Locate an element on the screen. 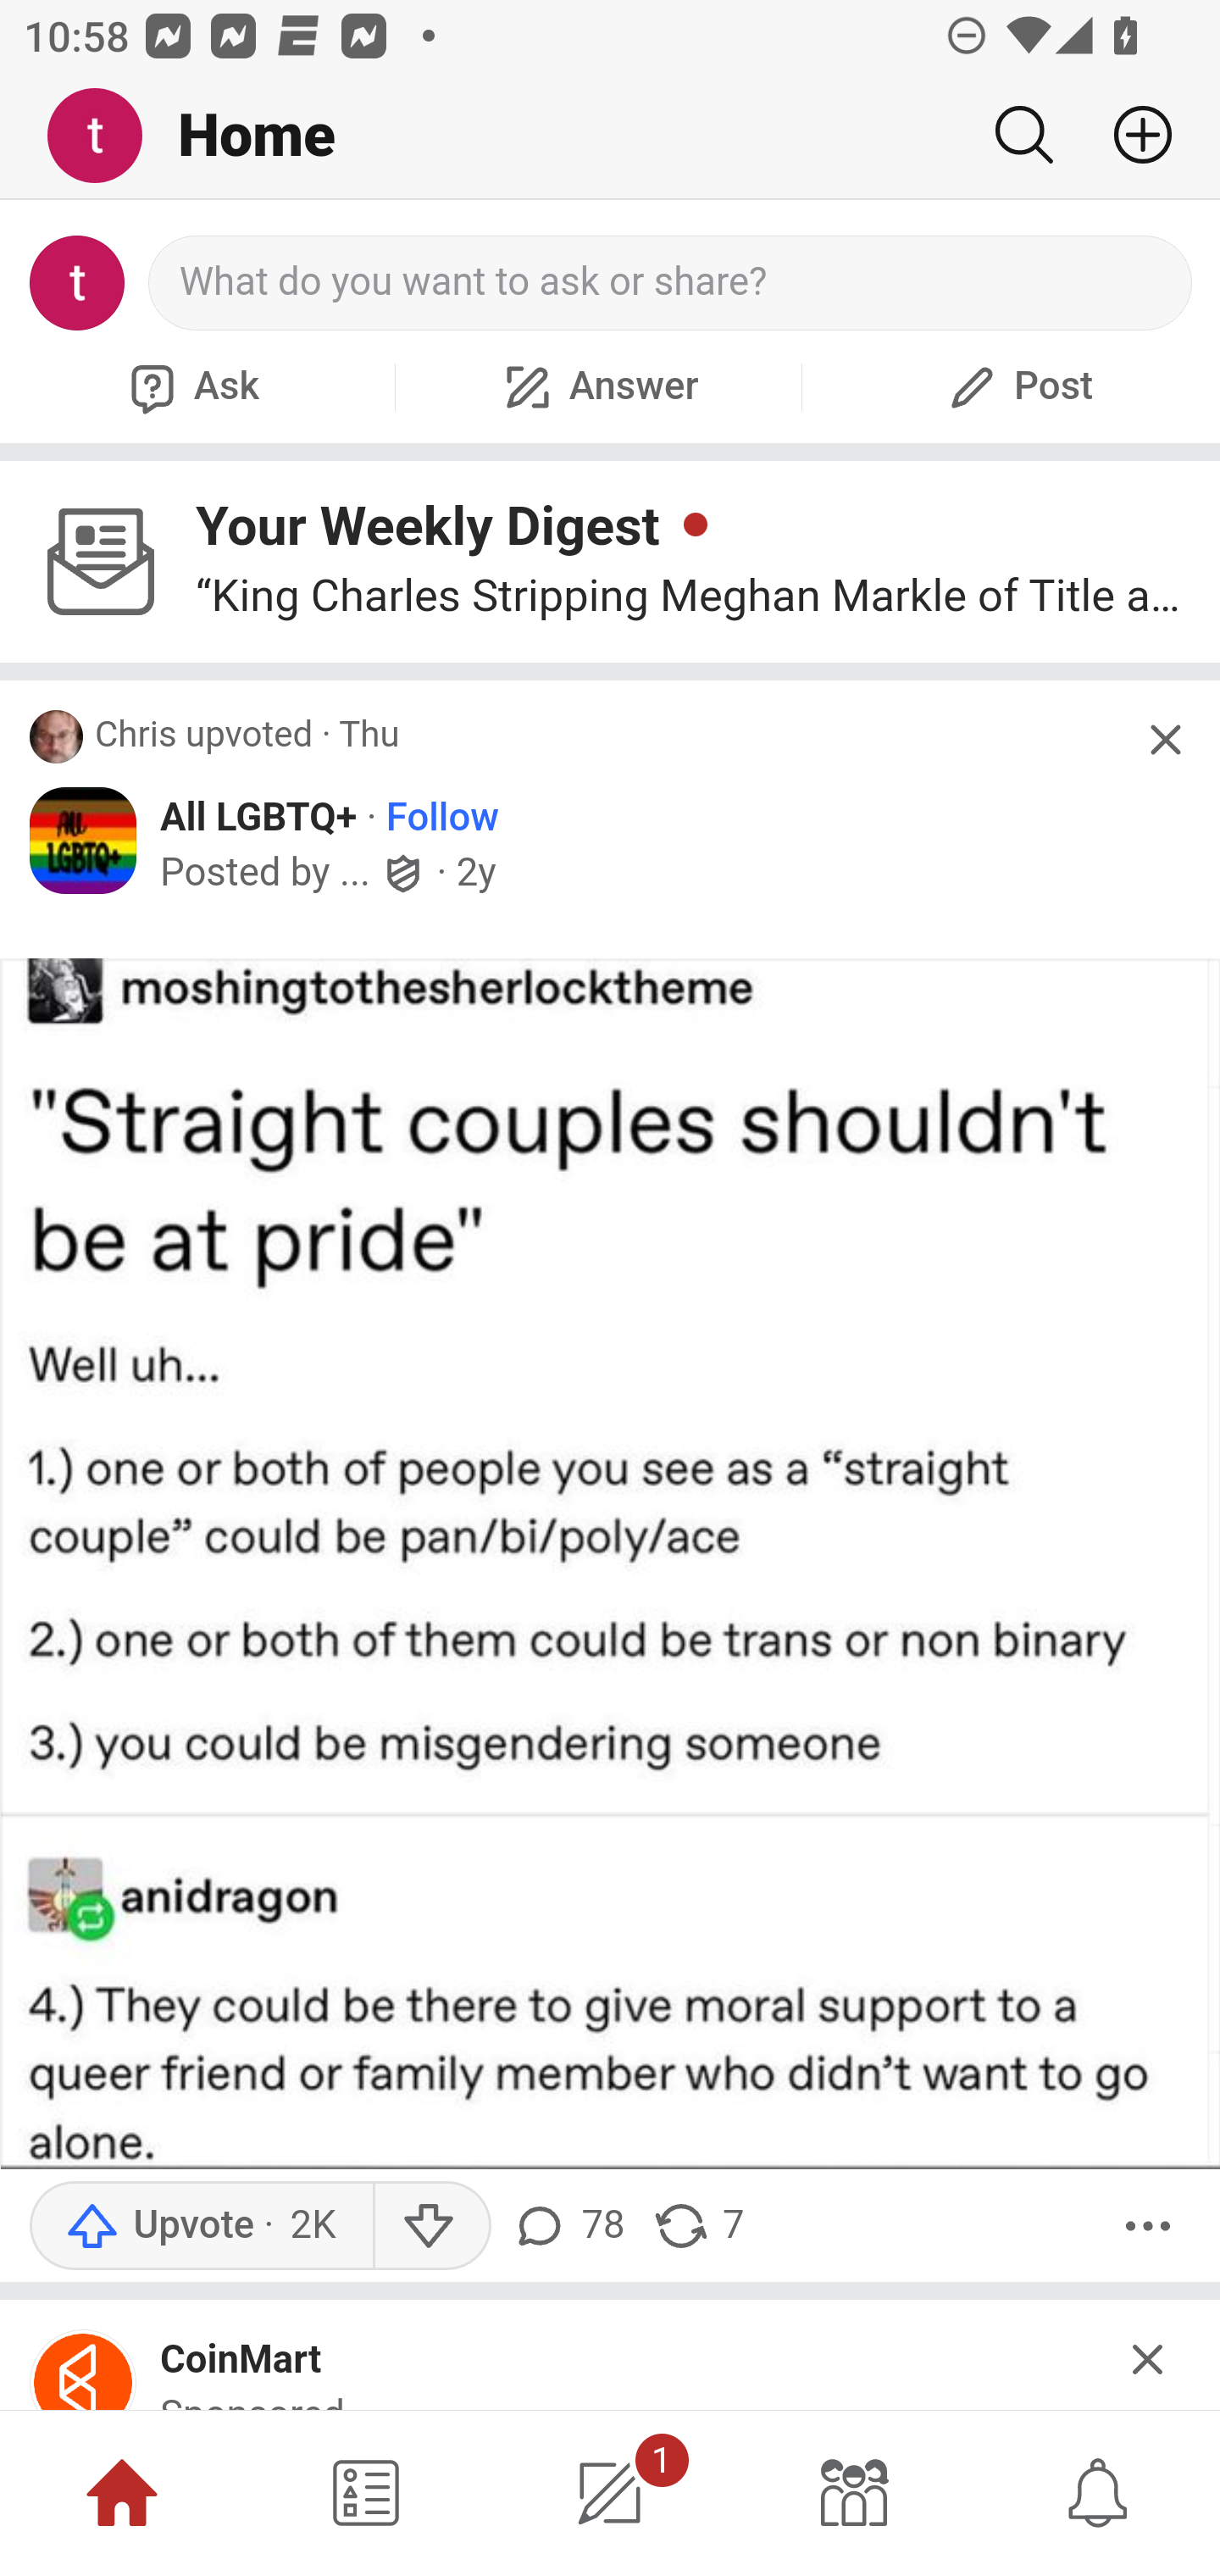  Upvote is located at coordinates (201, 2227).